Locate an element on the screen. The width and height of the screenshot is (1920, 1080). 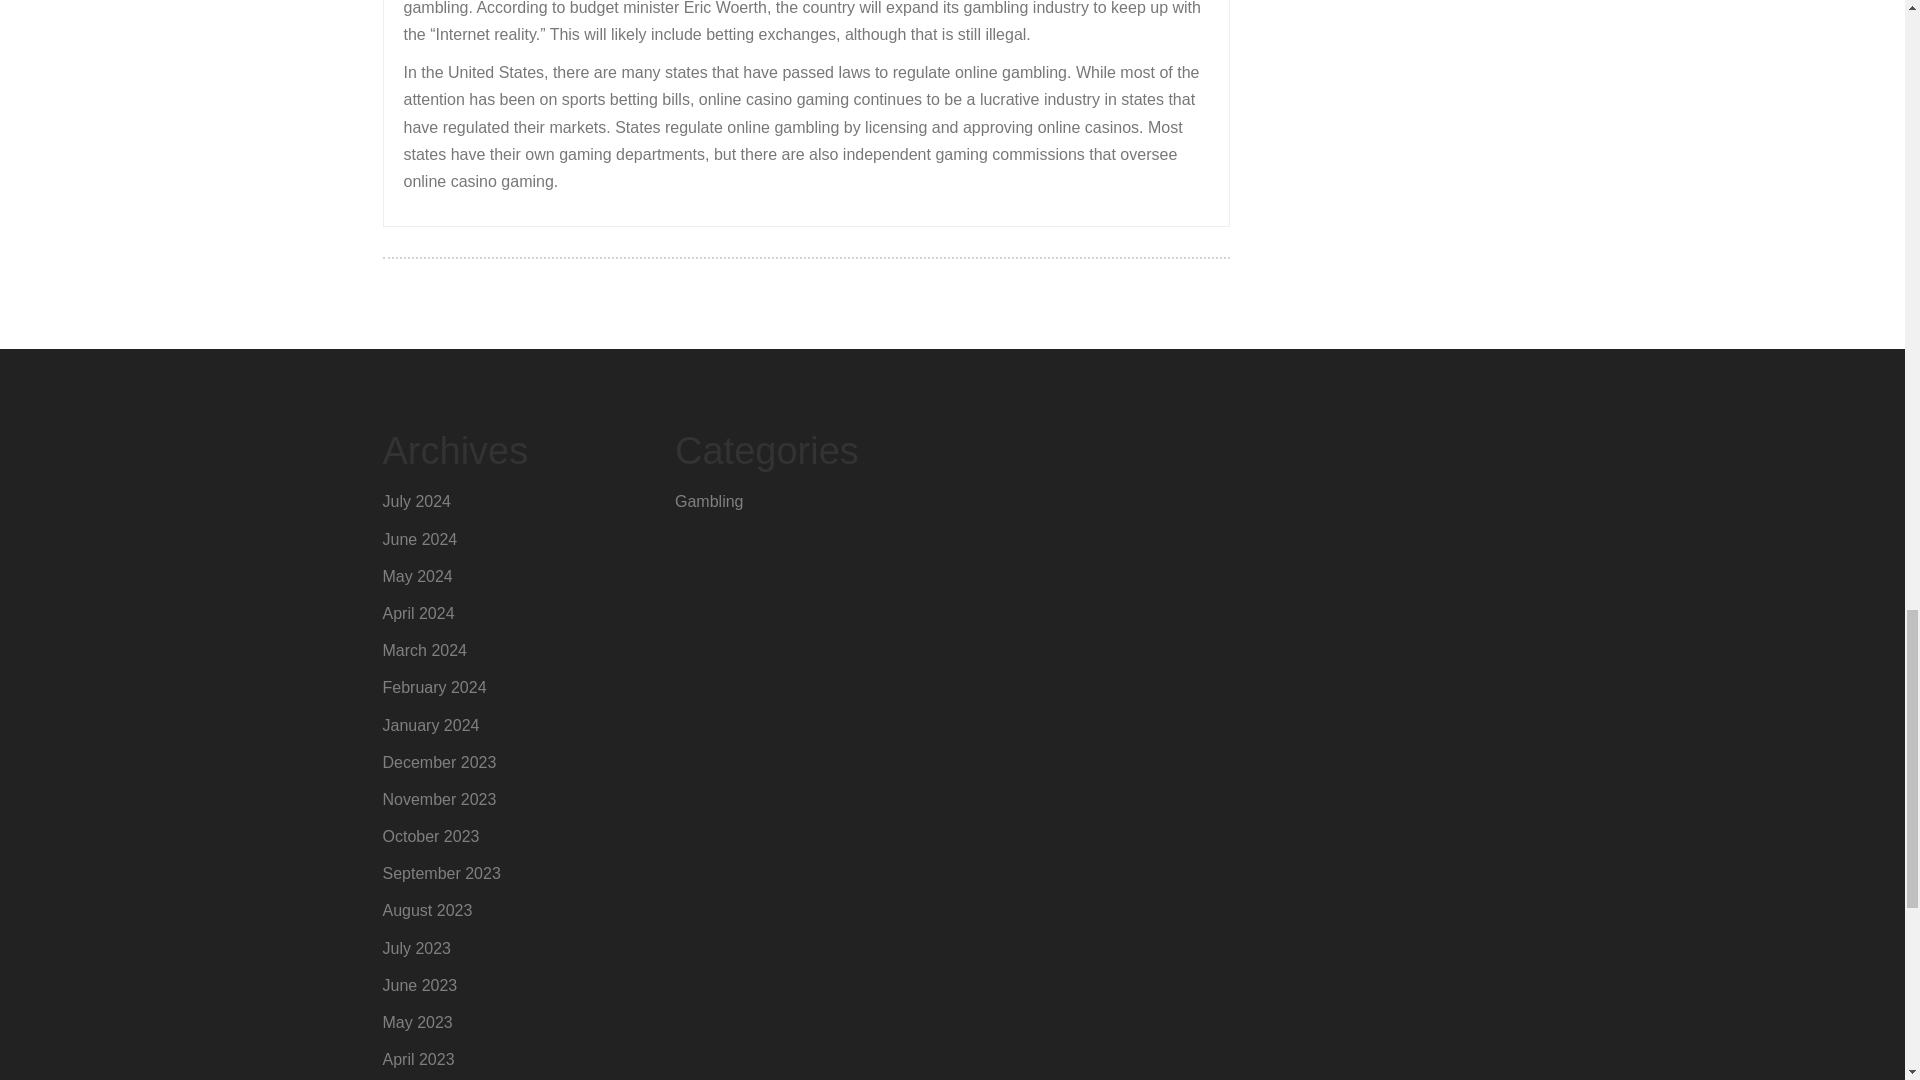
May 2023 is located at coordinates (416, 1022).